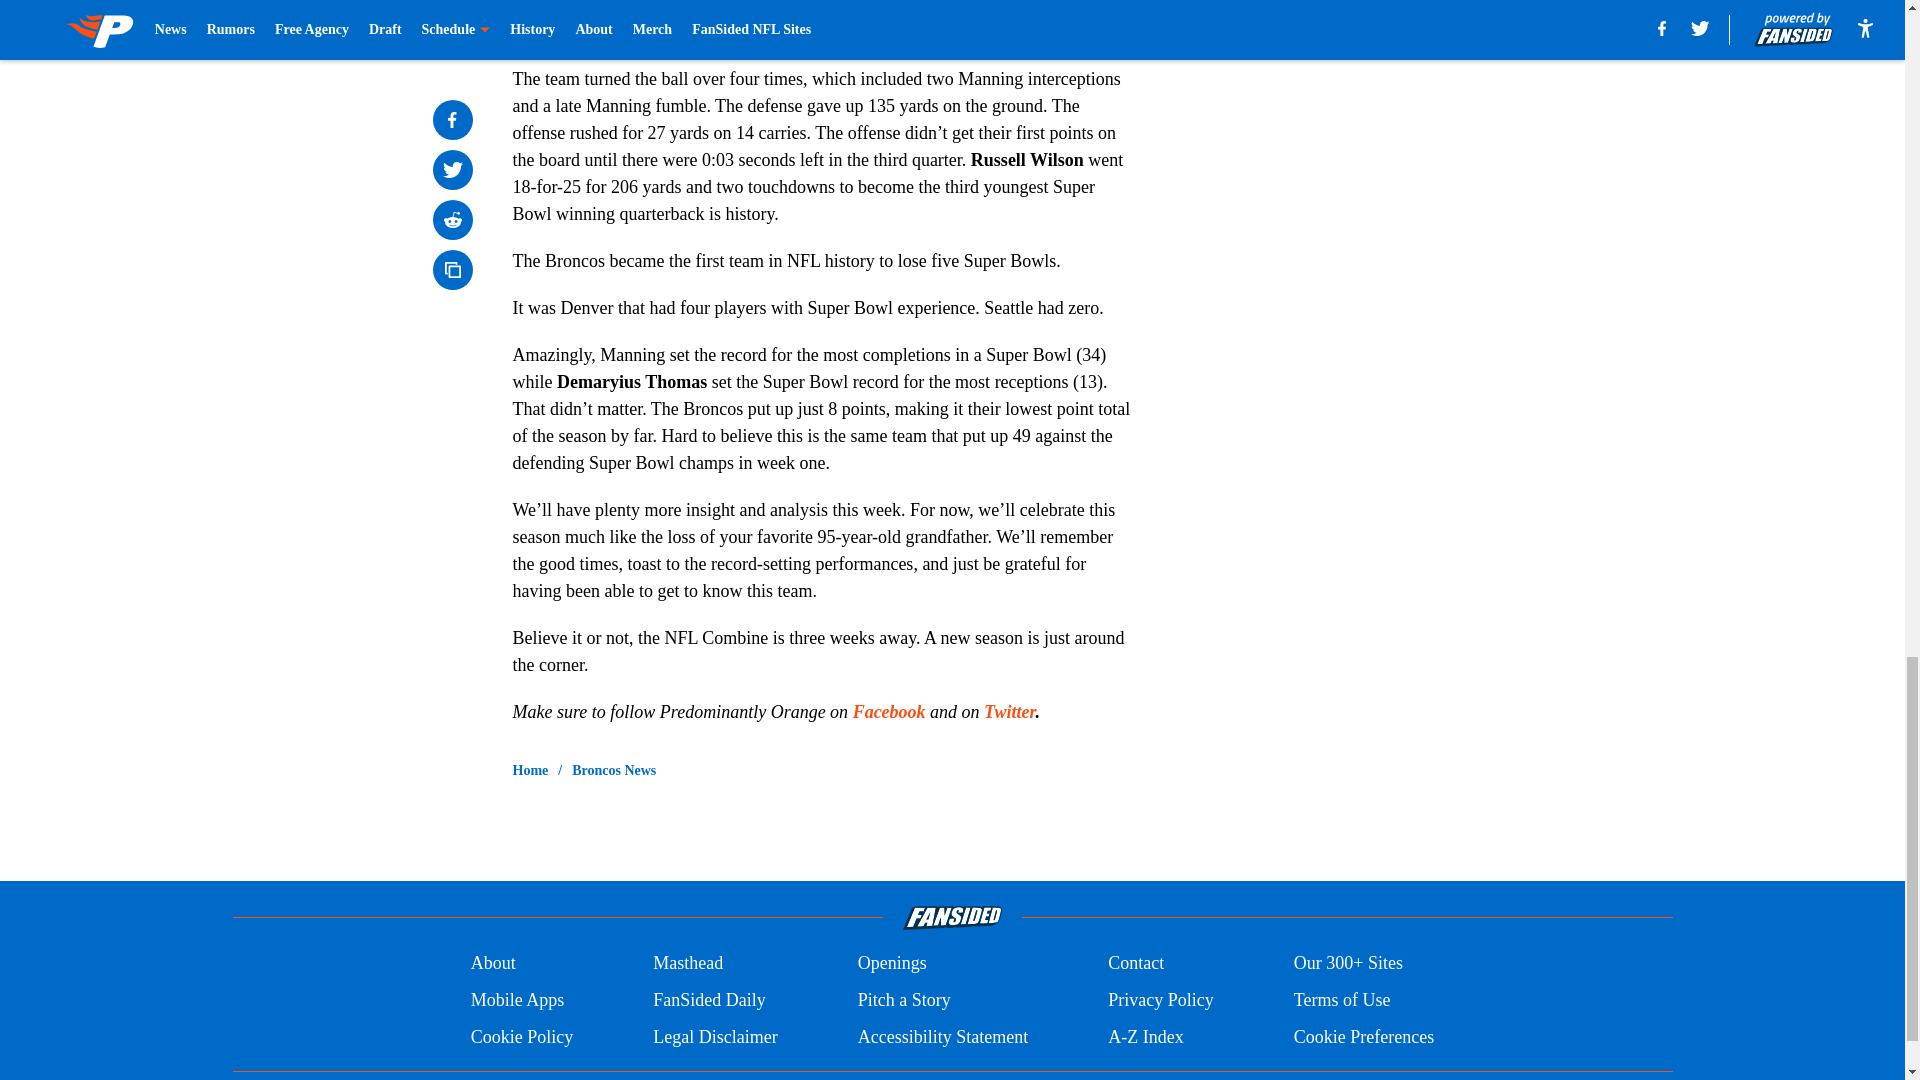 The height and width of the screenshot is (1080, 1920). Describe the element at coordinates (688, 964) in the screenshot. I see `Masthead` at that location.